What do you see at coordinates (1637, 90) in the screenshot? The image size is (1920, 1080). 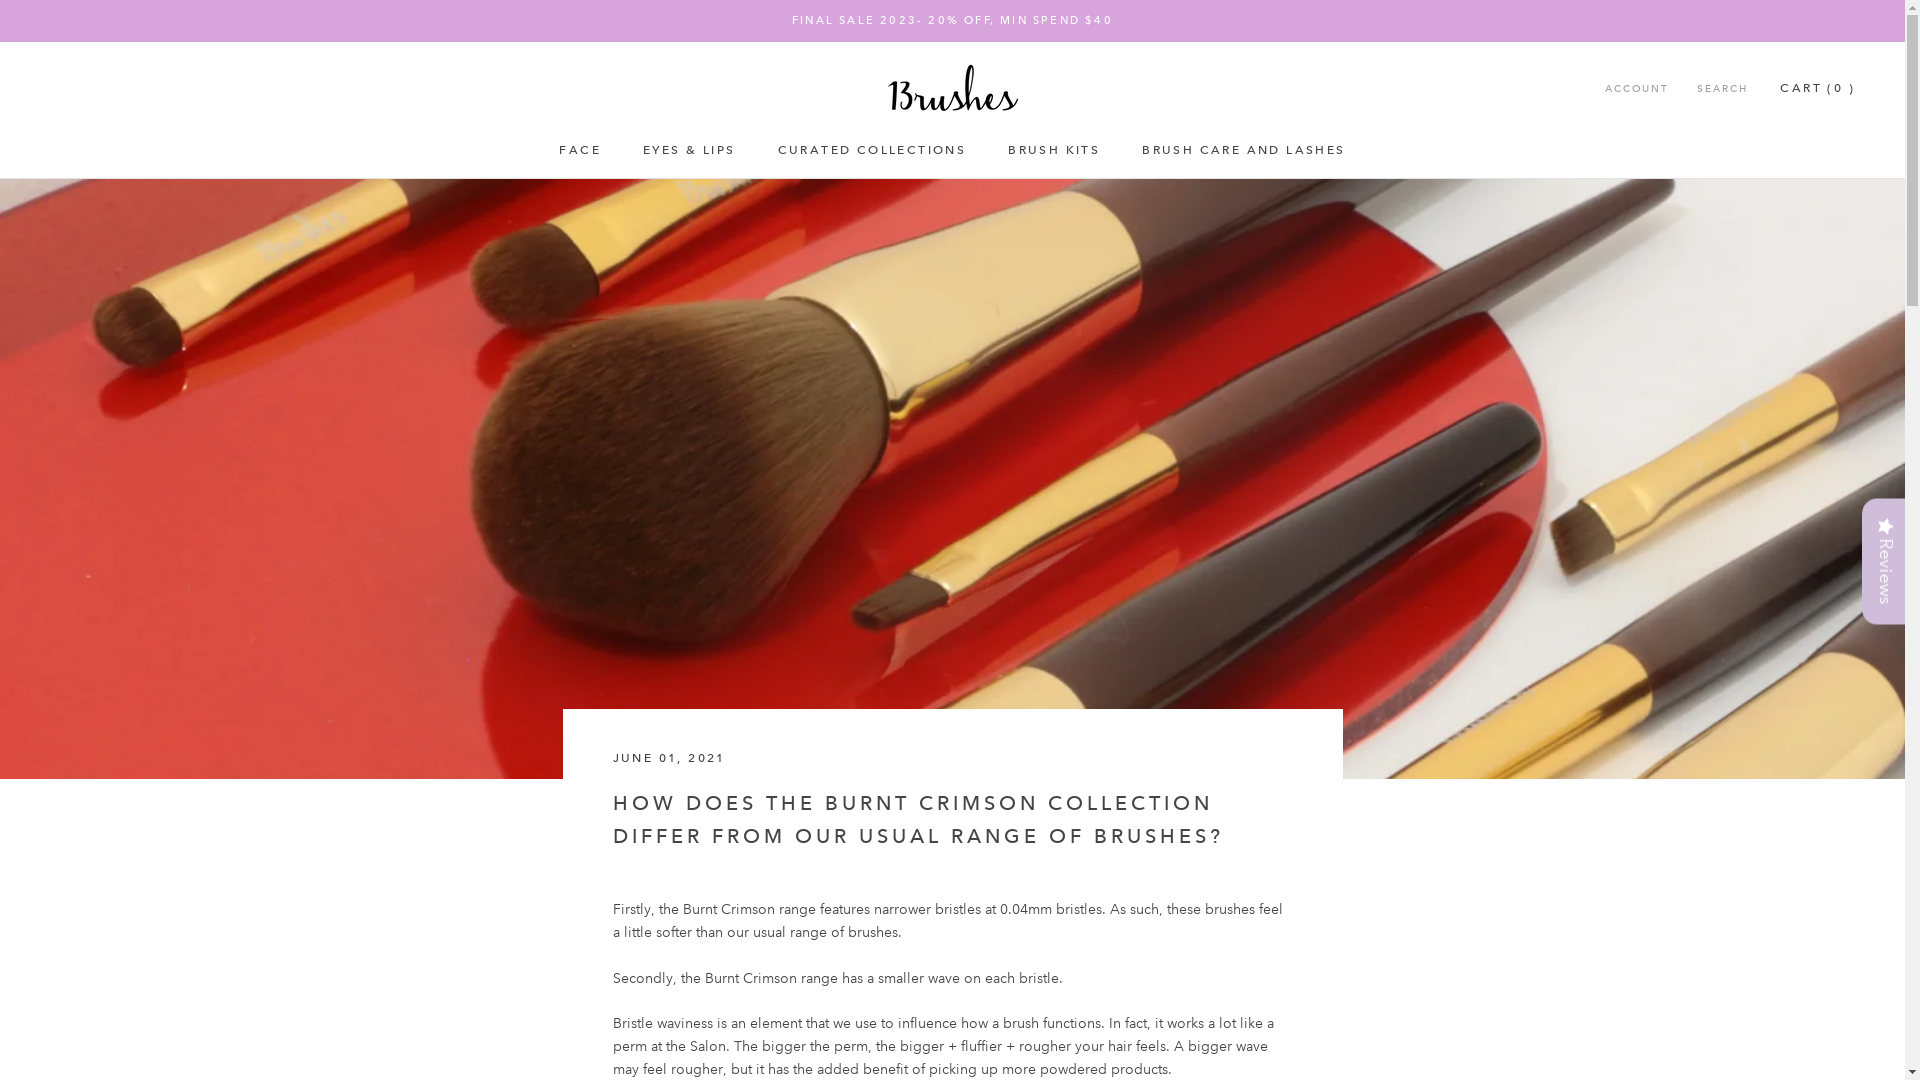 I see `ACCOUNT` at bounding box center [1637, 90].